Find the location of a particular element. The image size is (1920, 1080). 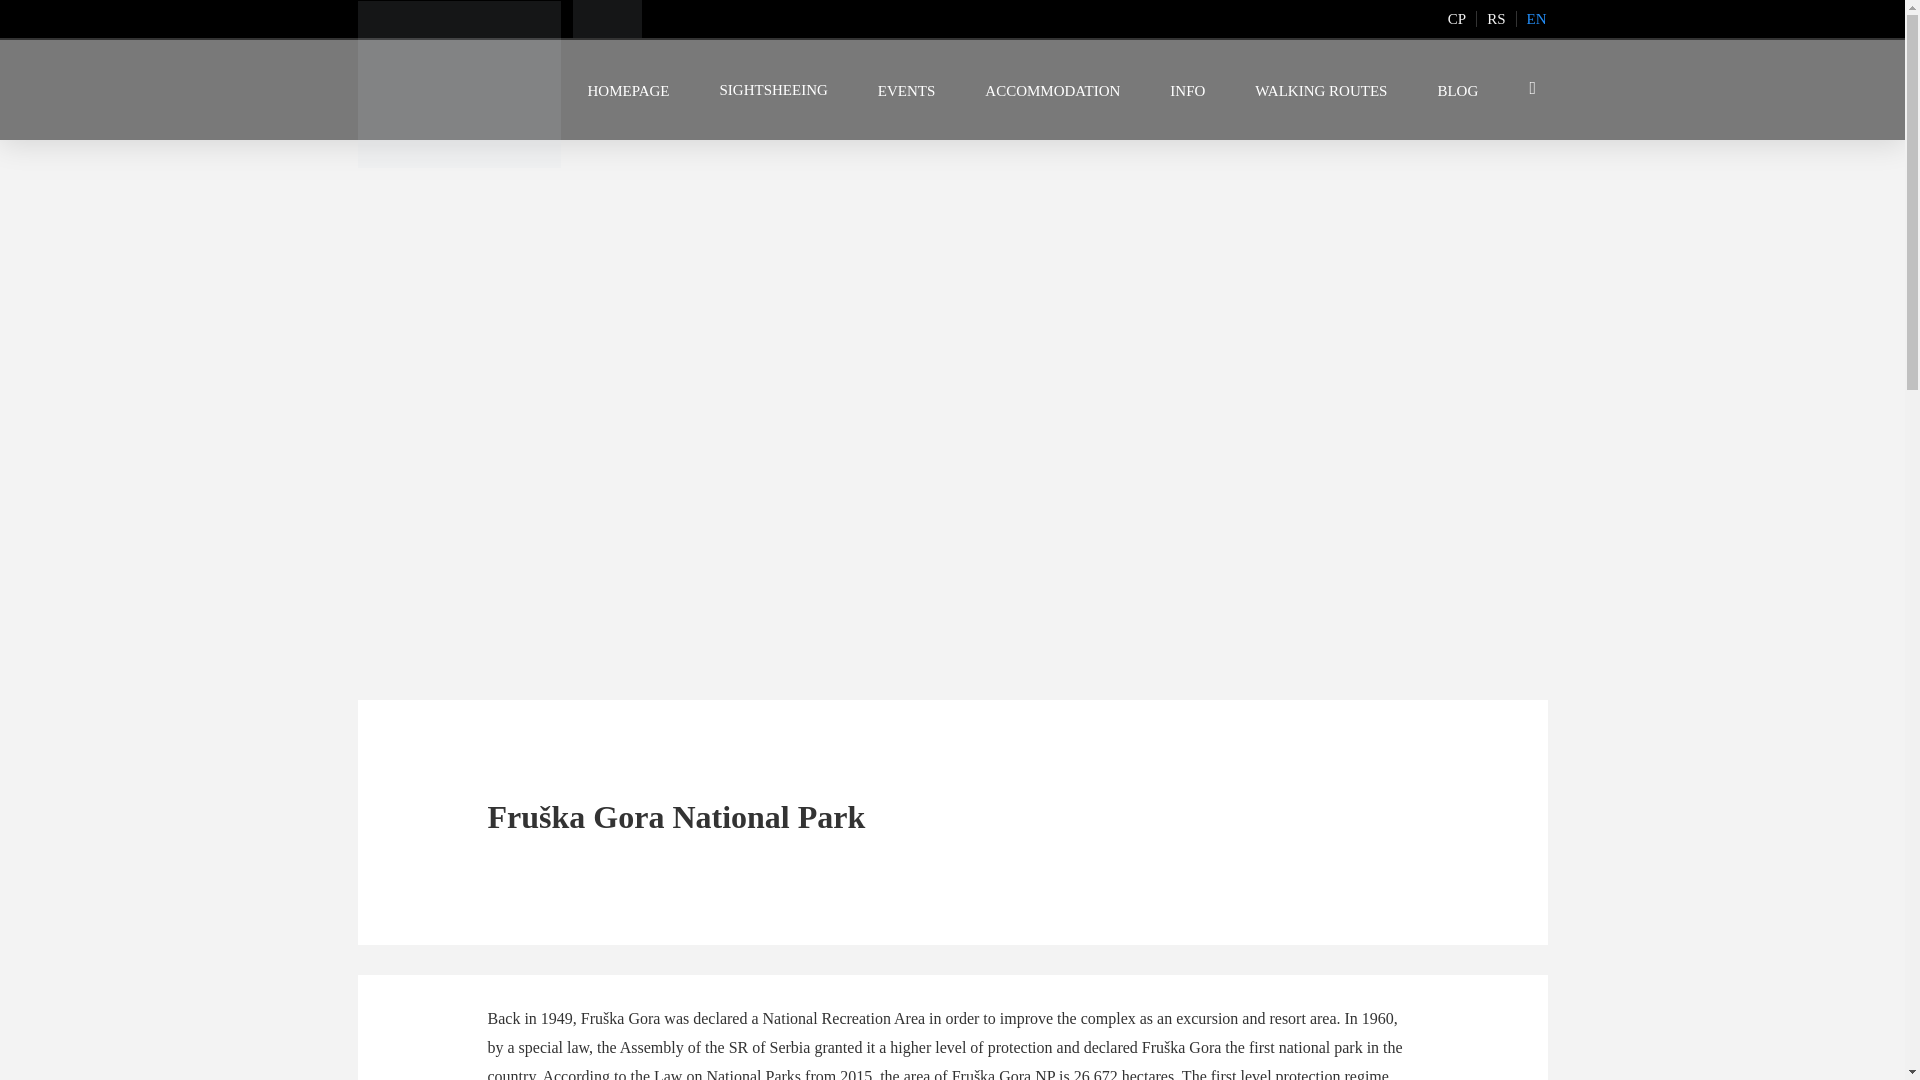

CP is located at coordinates (1456, 18).